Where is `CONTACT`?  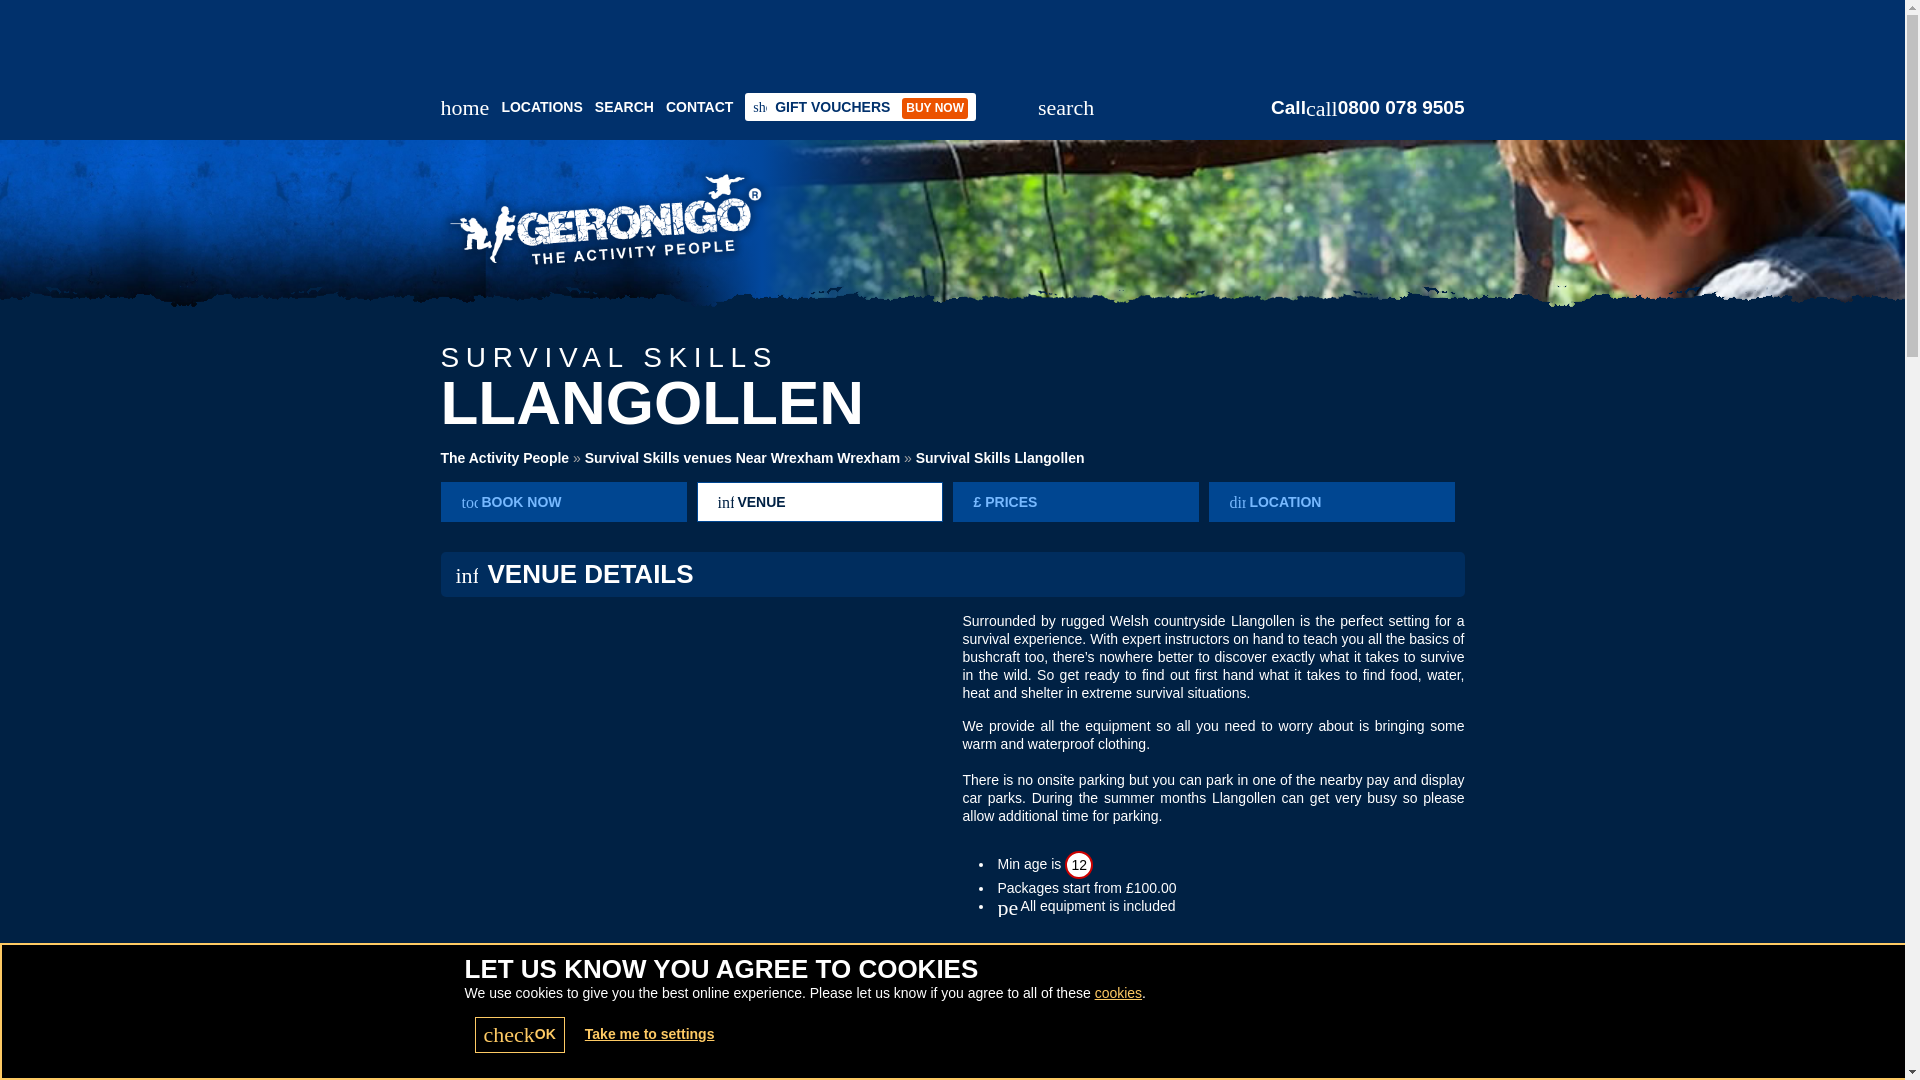 CONTACT is located at coordinates (700, 106).